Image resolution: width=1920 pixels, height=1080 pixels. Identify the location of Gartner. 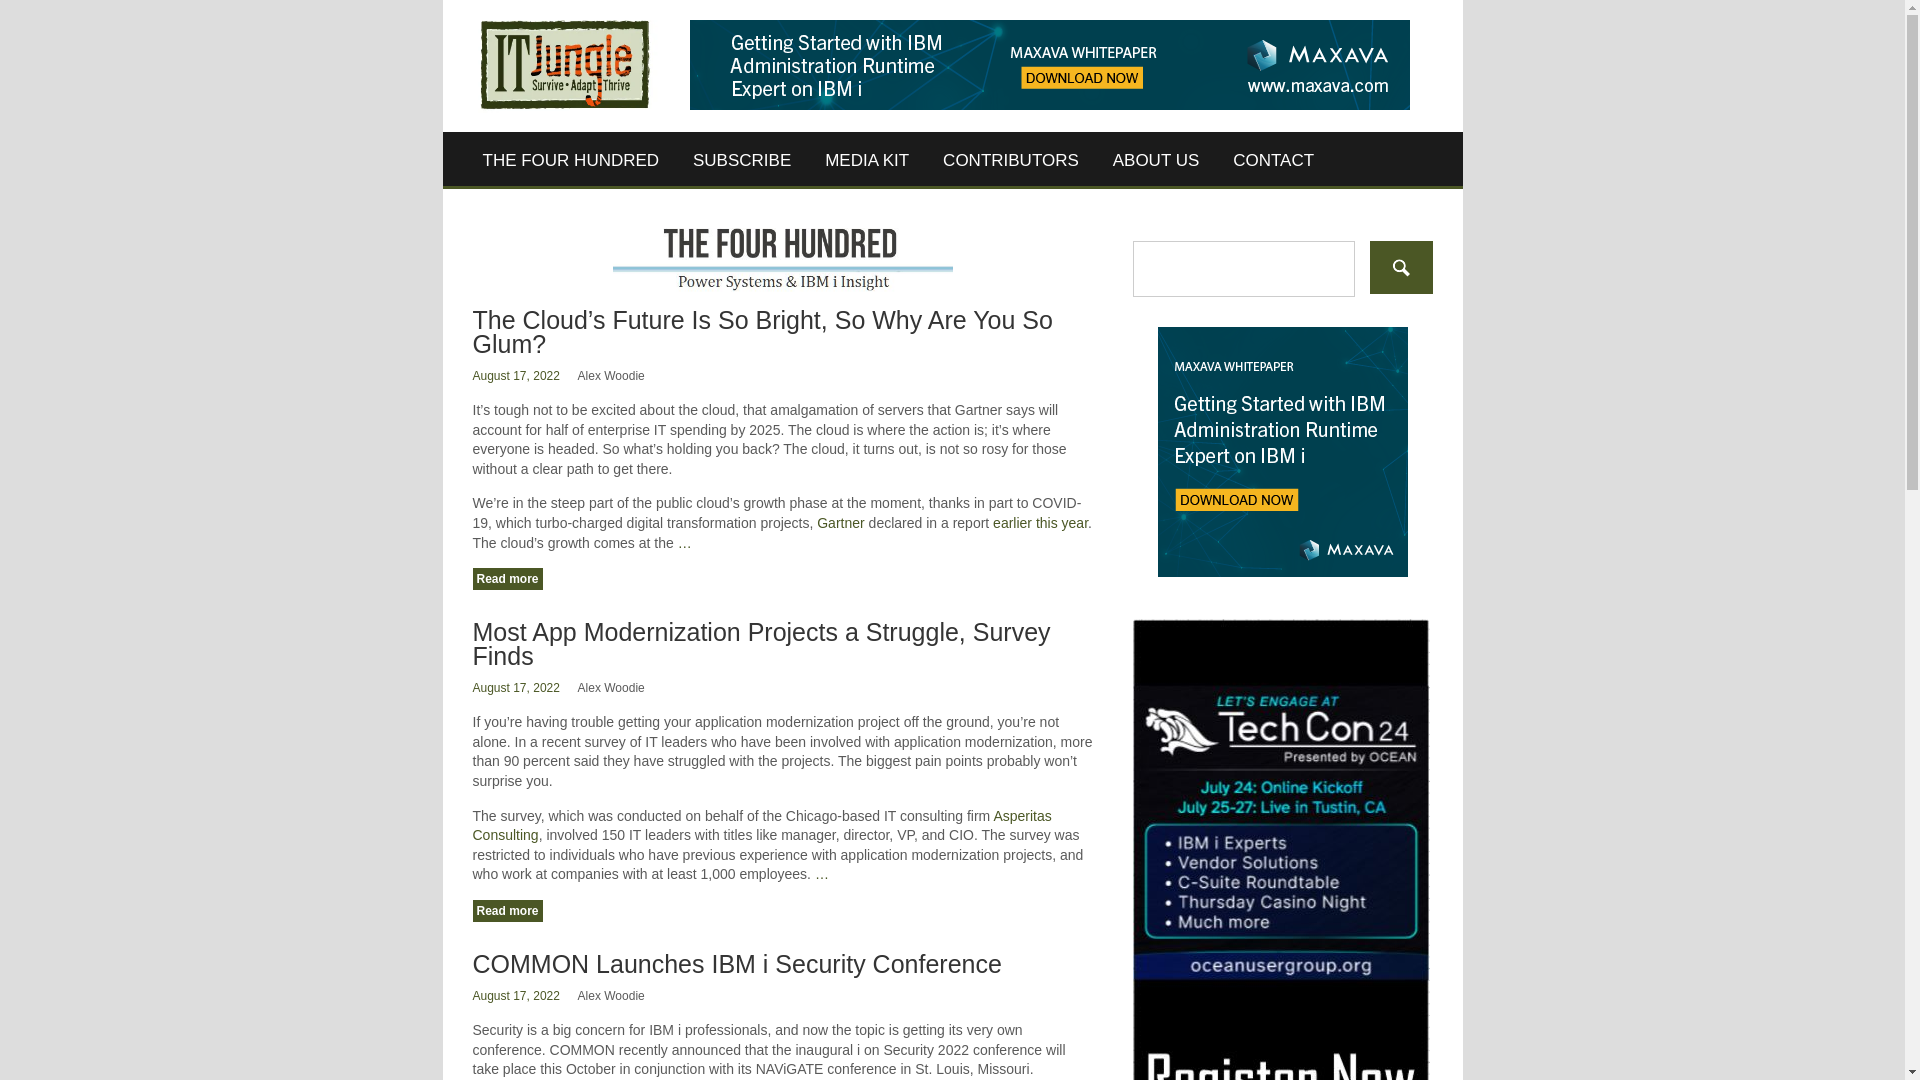
(840, 523).